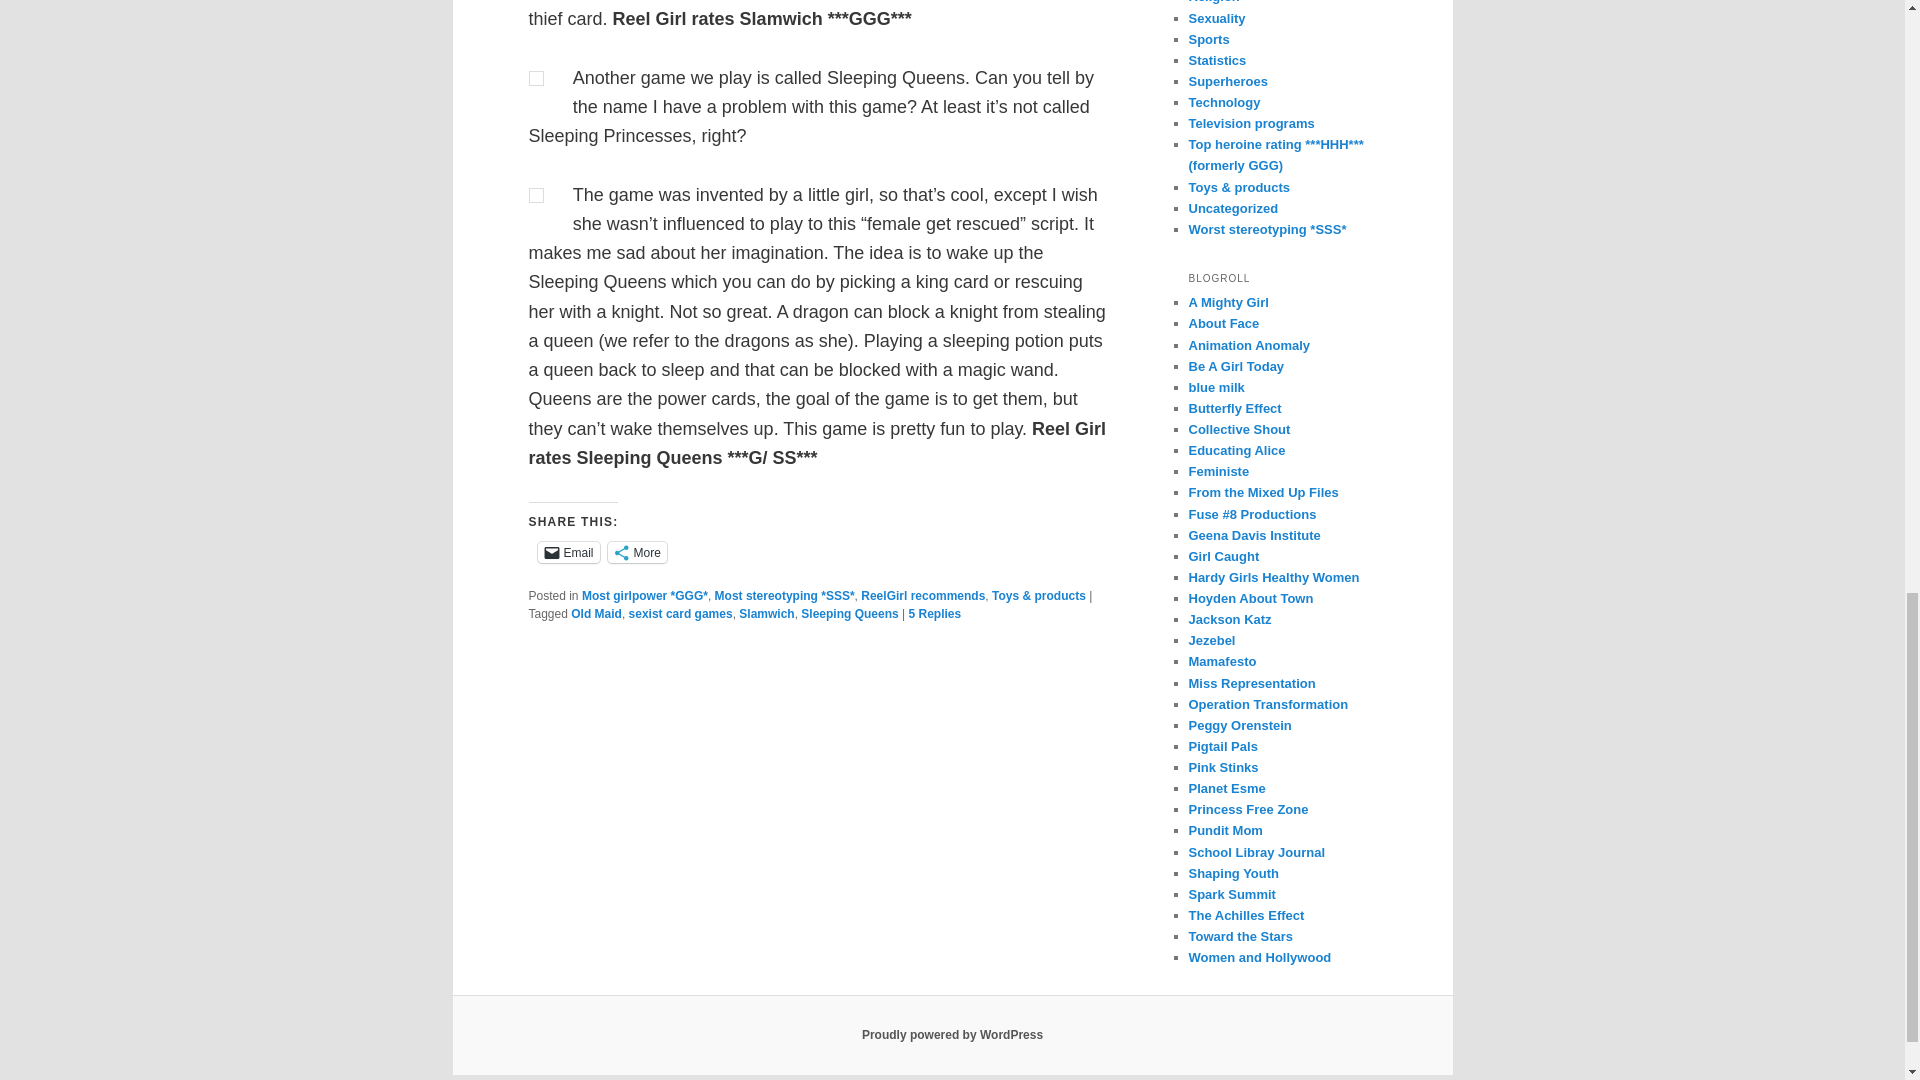 The width and height of the screenshot is (1920, 1080). What do you see at coordinates (934, 614) in the screenshot?
I see `5 Replies` at bounding box center [934, 614].